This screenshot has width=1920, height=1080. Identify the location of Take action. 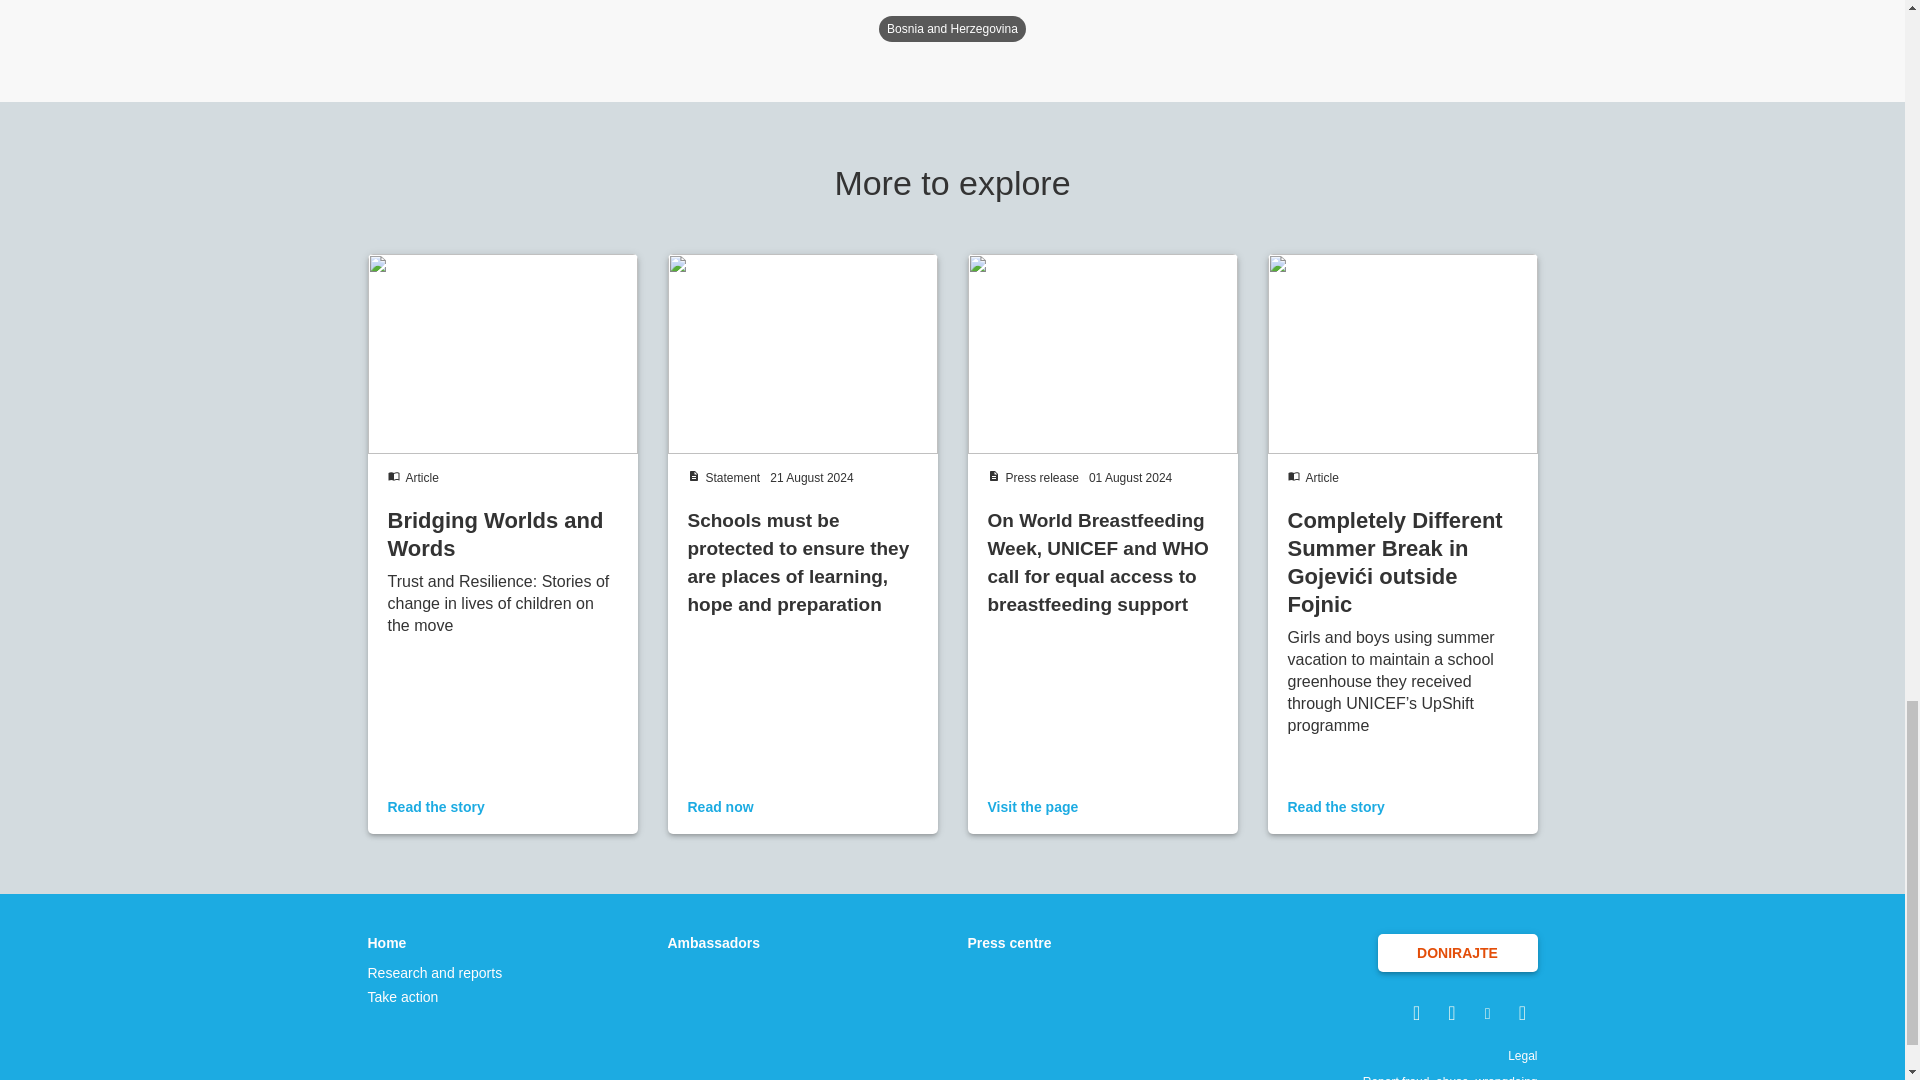
(436, 996).